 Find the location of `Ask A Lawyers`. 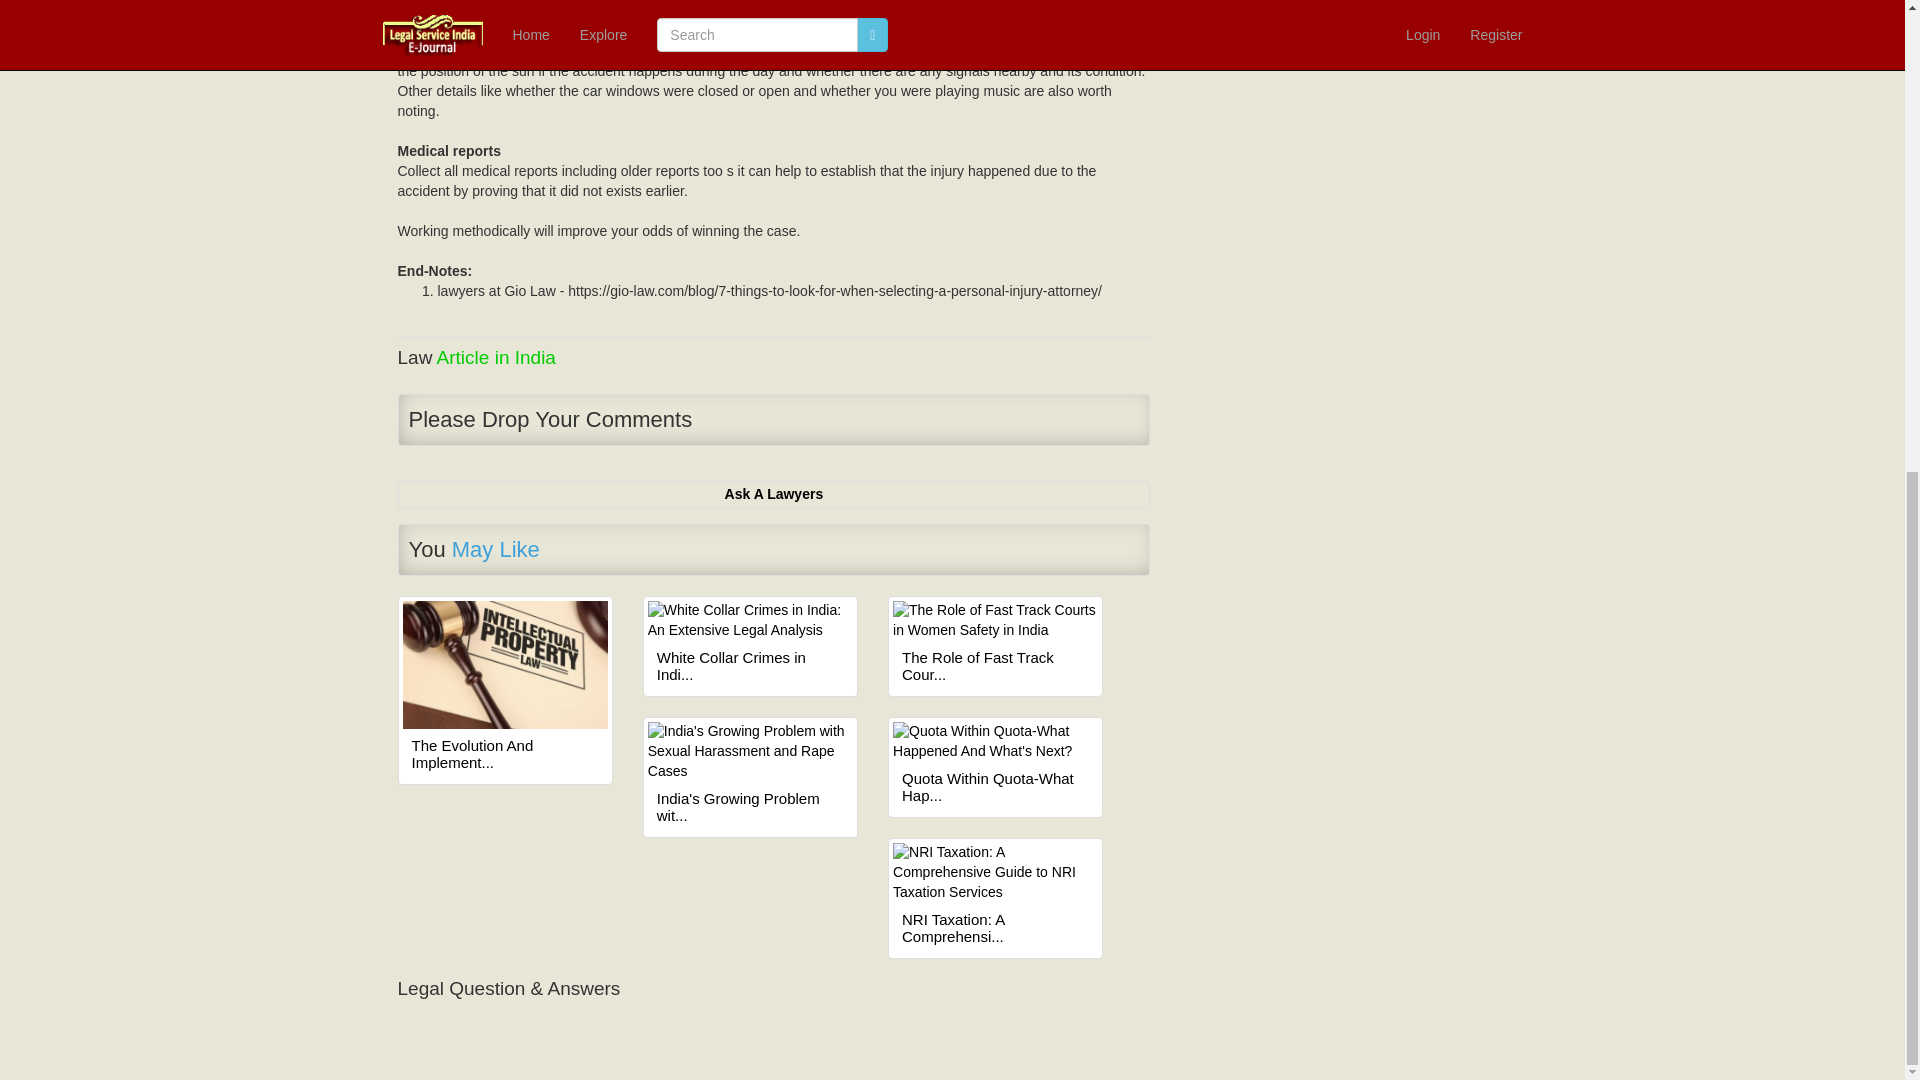

Ask A Lawyers is located at coordinates (774, 494).